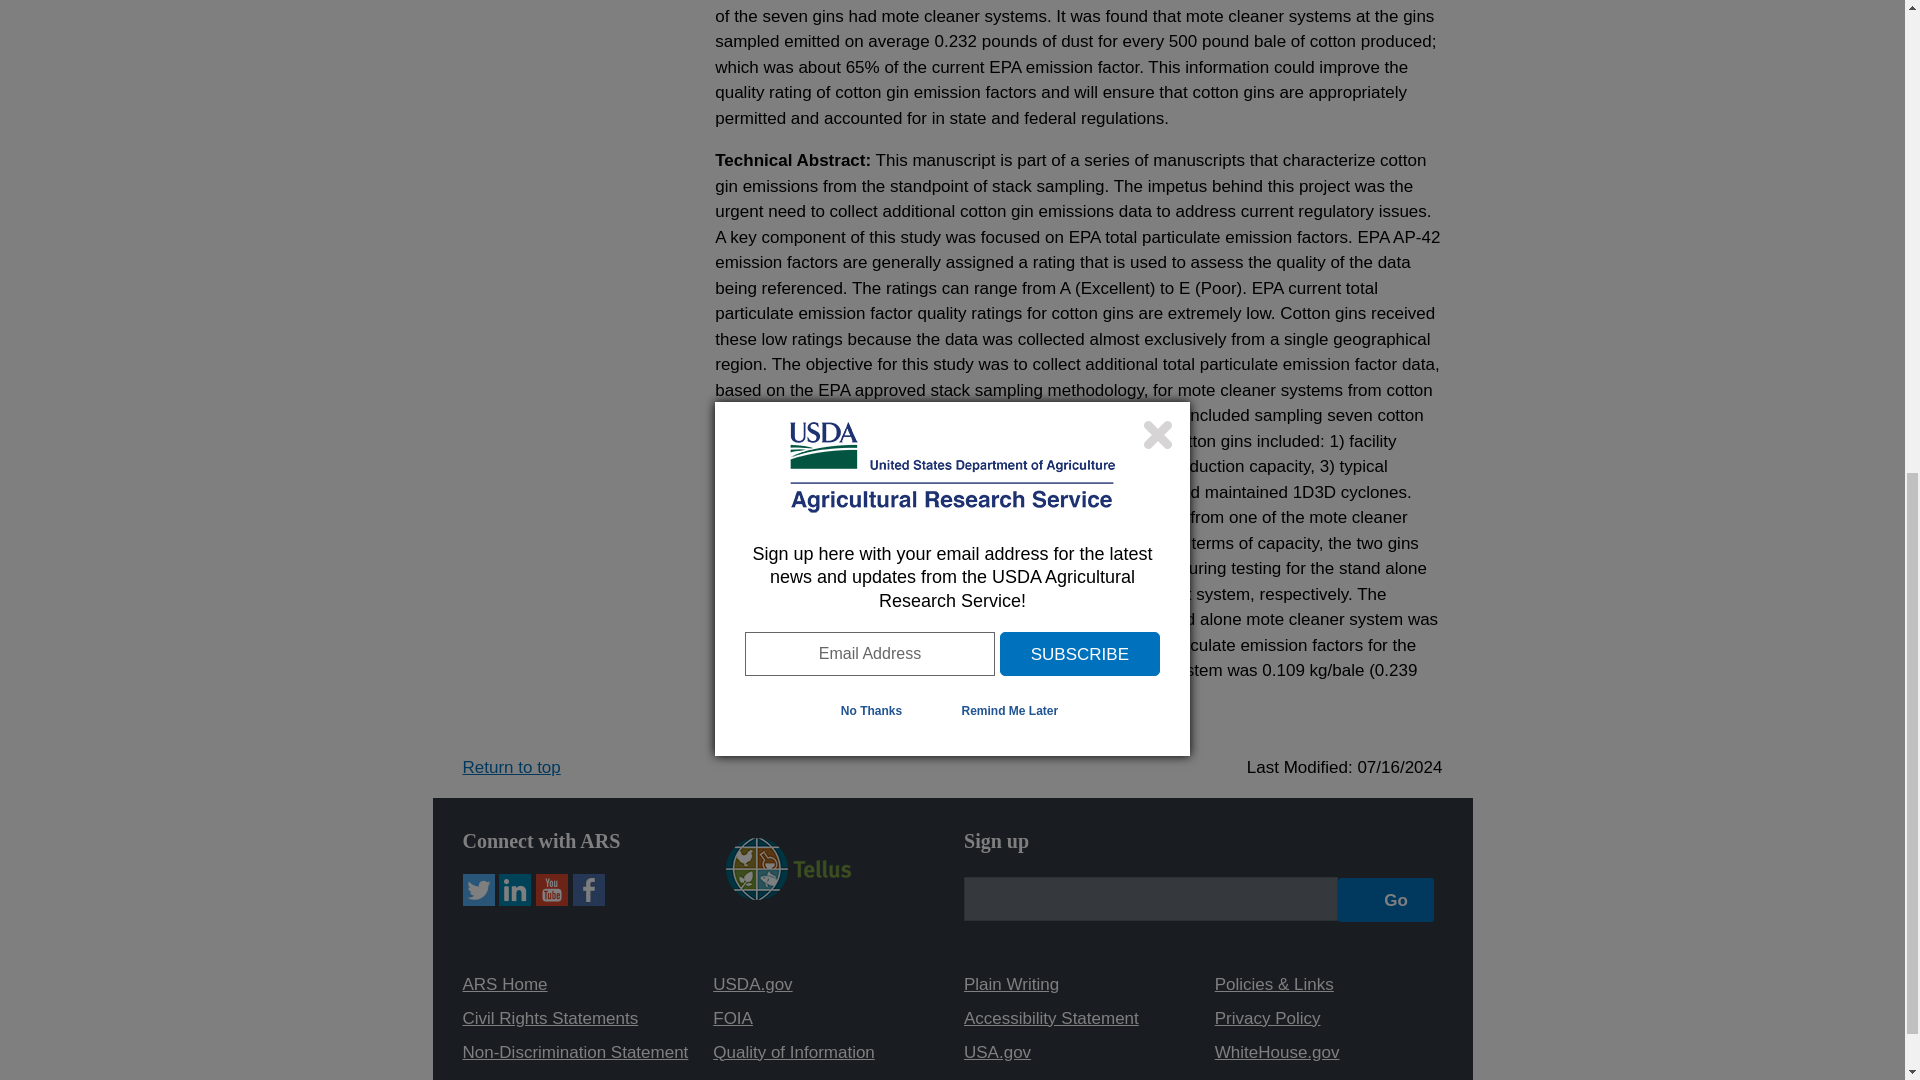 Image resolution: width=1920 pixels, height=1080 pixels. Describe the element at coordinates (515, 890) in the screenshot. I see `LinkedIn` at that location.